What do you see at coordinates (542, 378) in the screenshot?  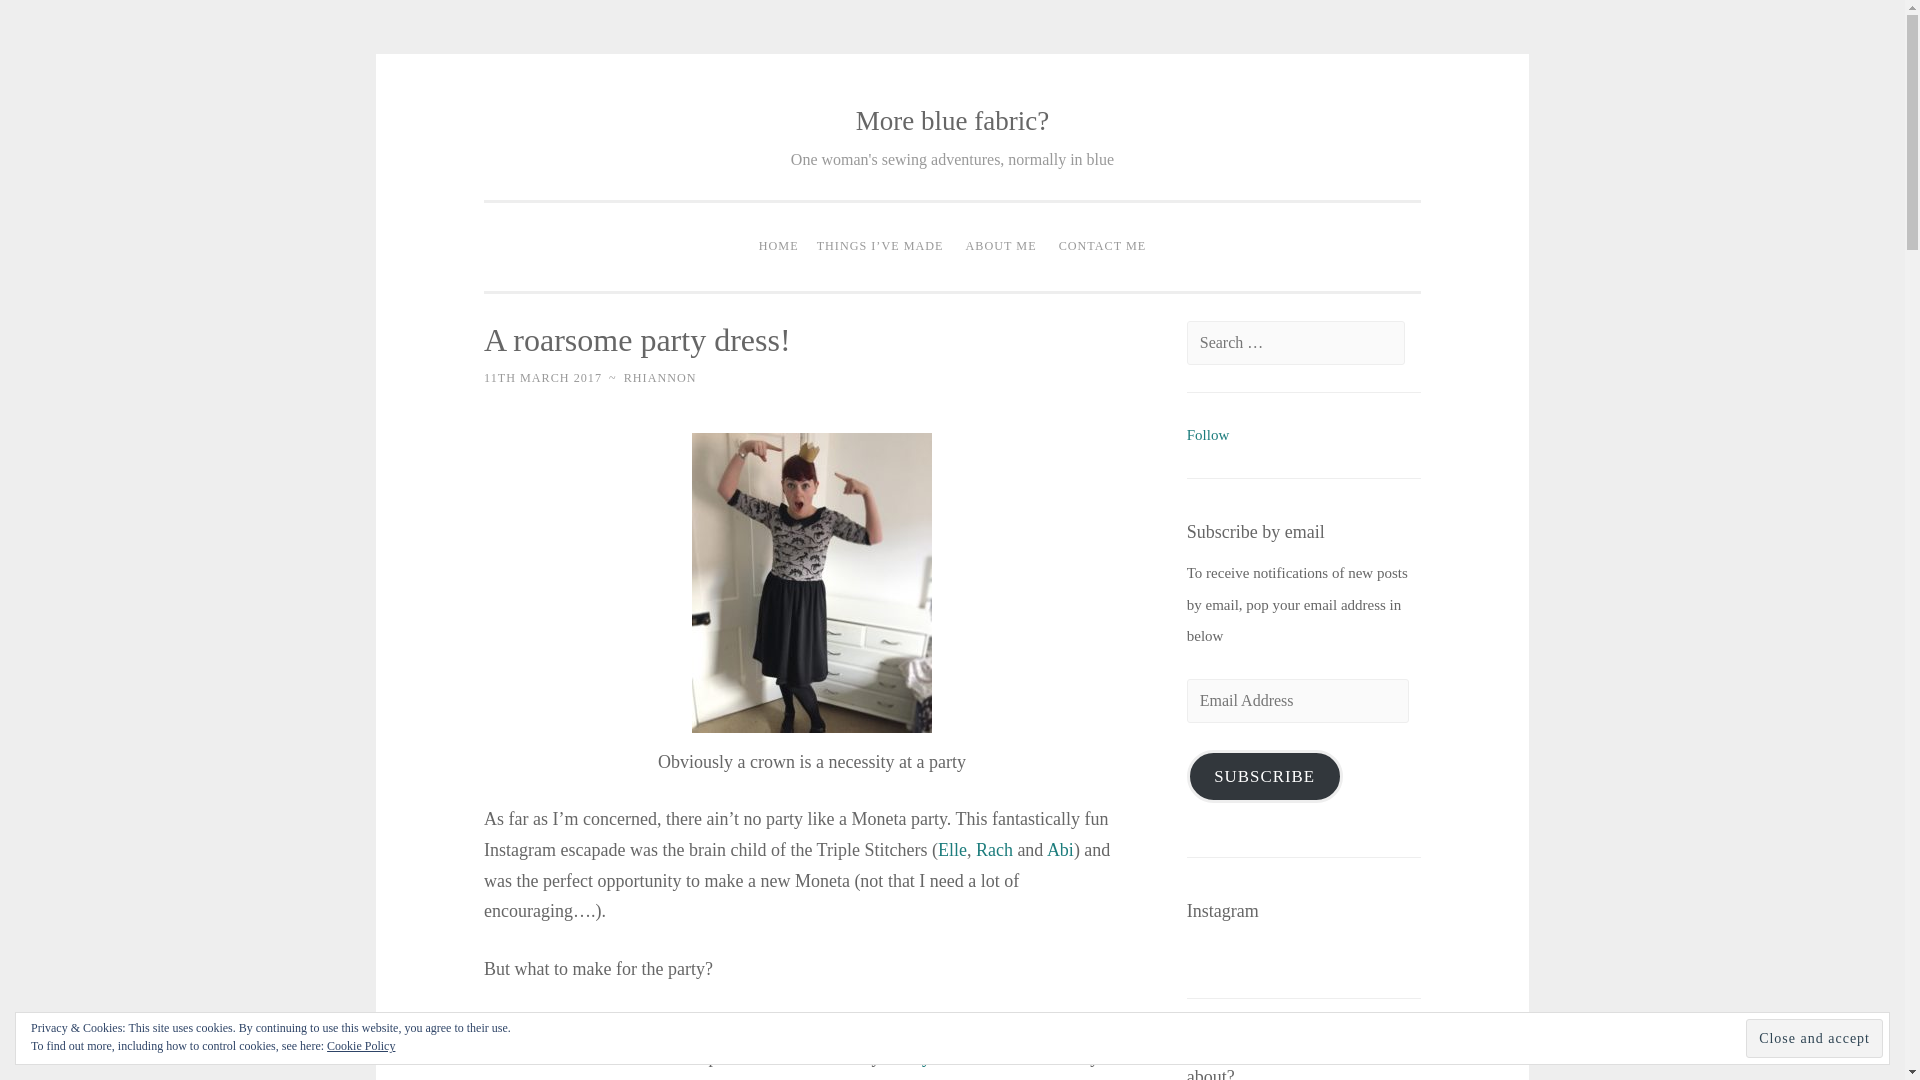 I see `11TH MARCH 2017` at bounding box center [542, 378].